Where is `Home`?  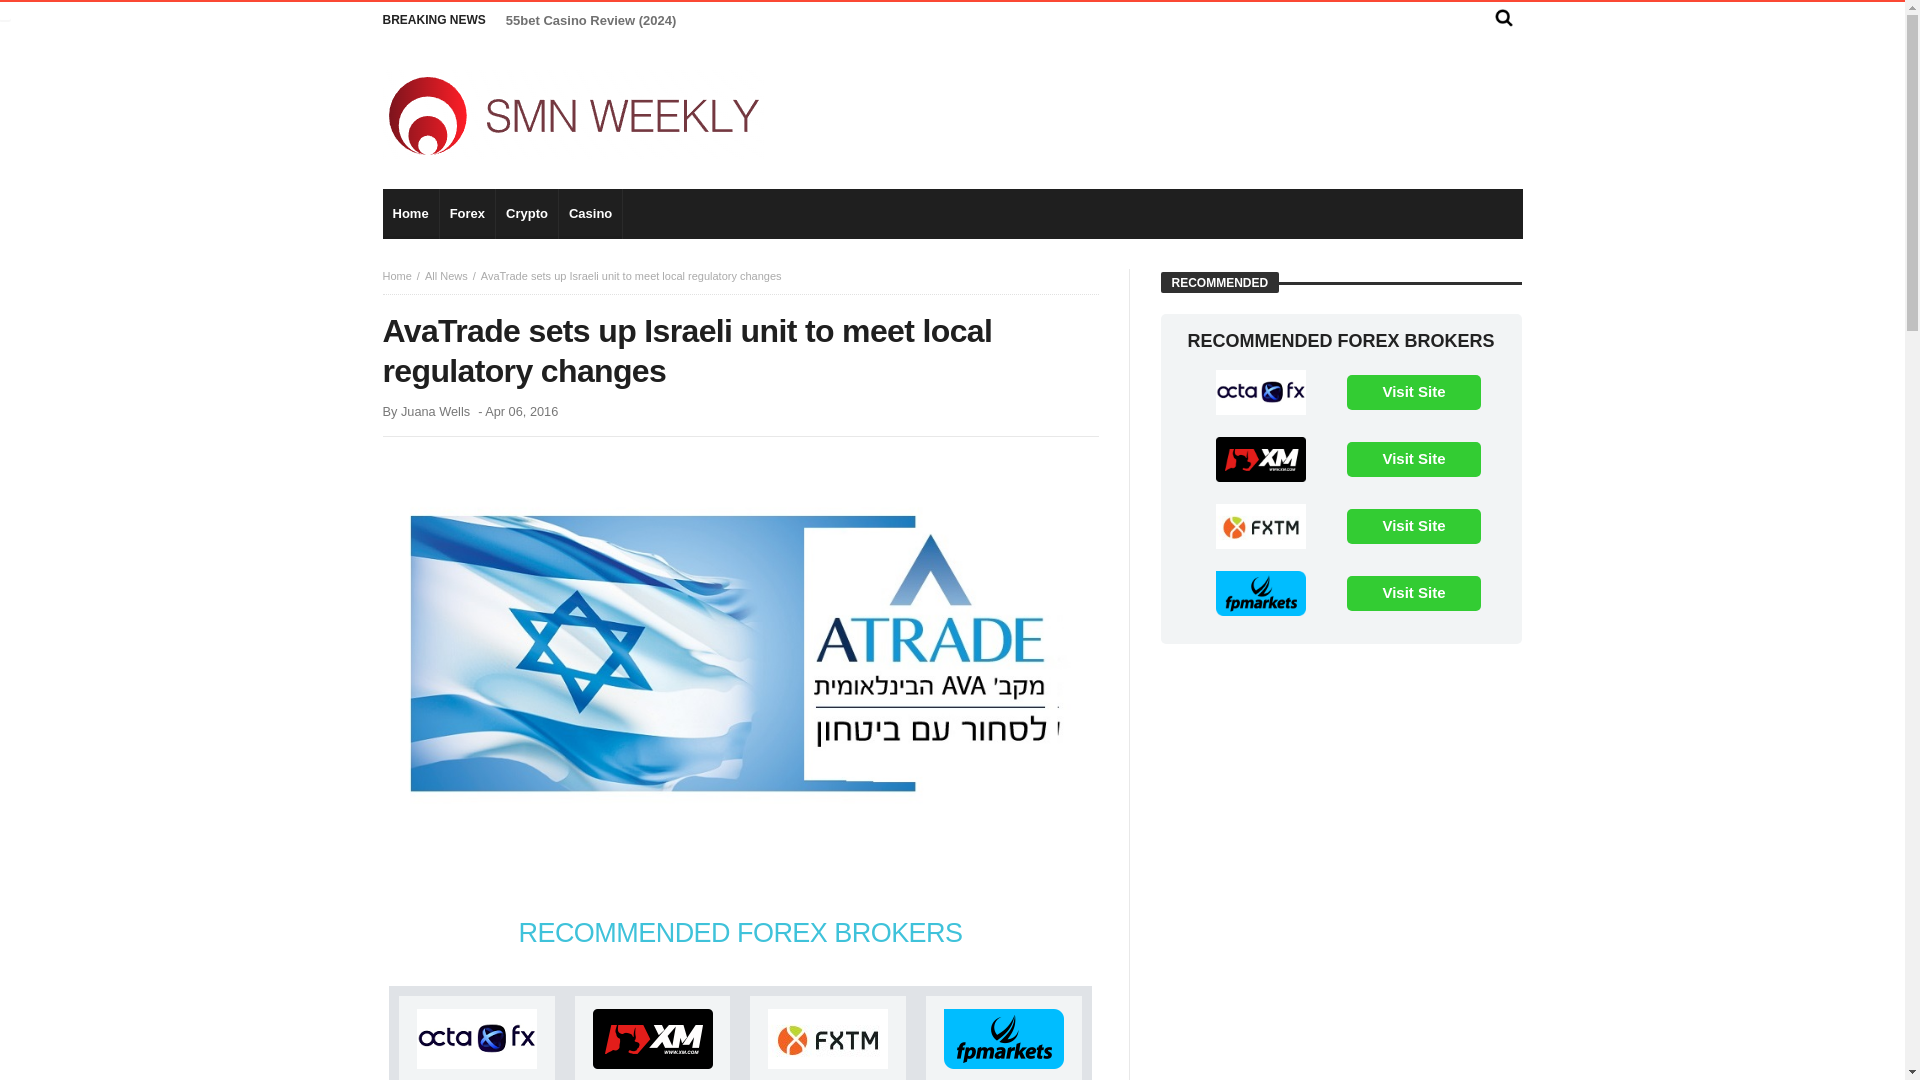 Home is located at coordinates (396, 276).